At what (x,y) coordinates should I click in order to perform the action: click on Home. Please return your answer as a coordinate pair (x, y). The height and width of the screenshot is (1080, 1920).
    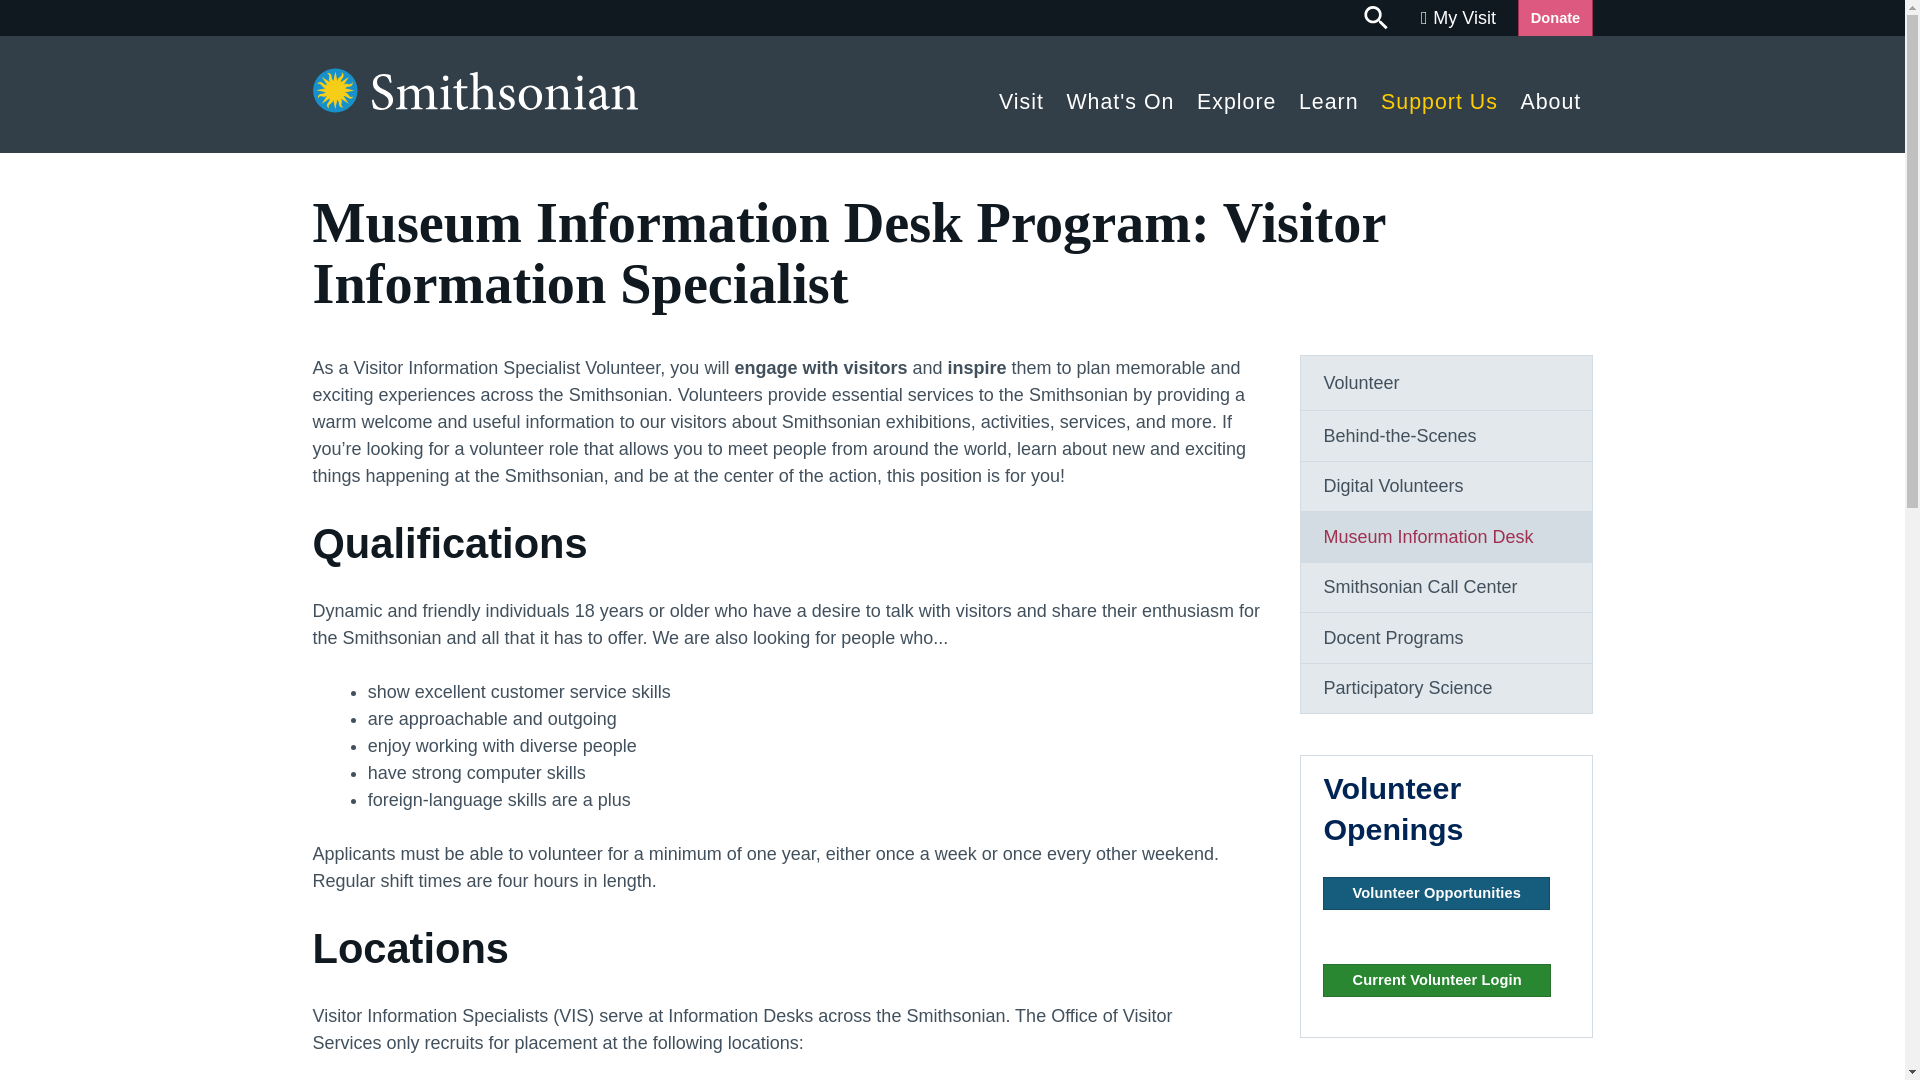
    Looking at the image, I should click on (474, 106).